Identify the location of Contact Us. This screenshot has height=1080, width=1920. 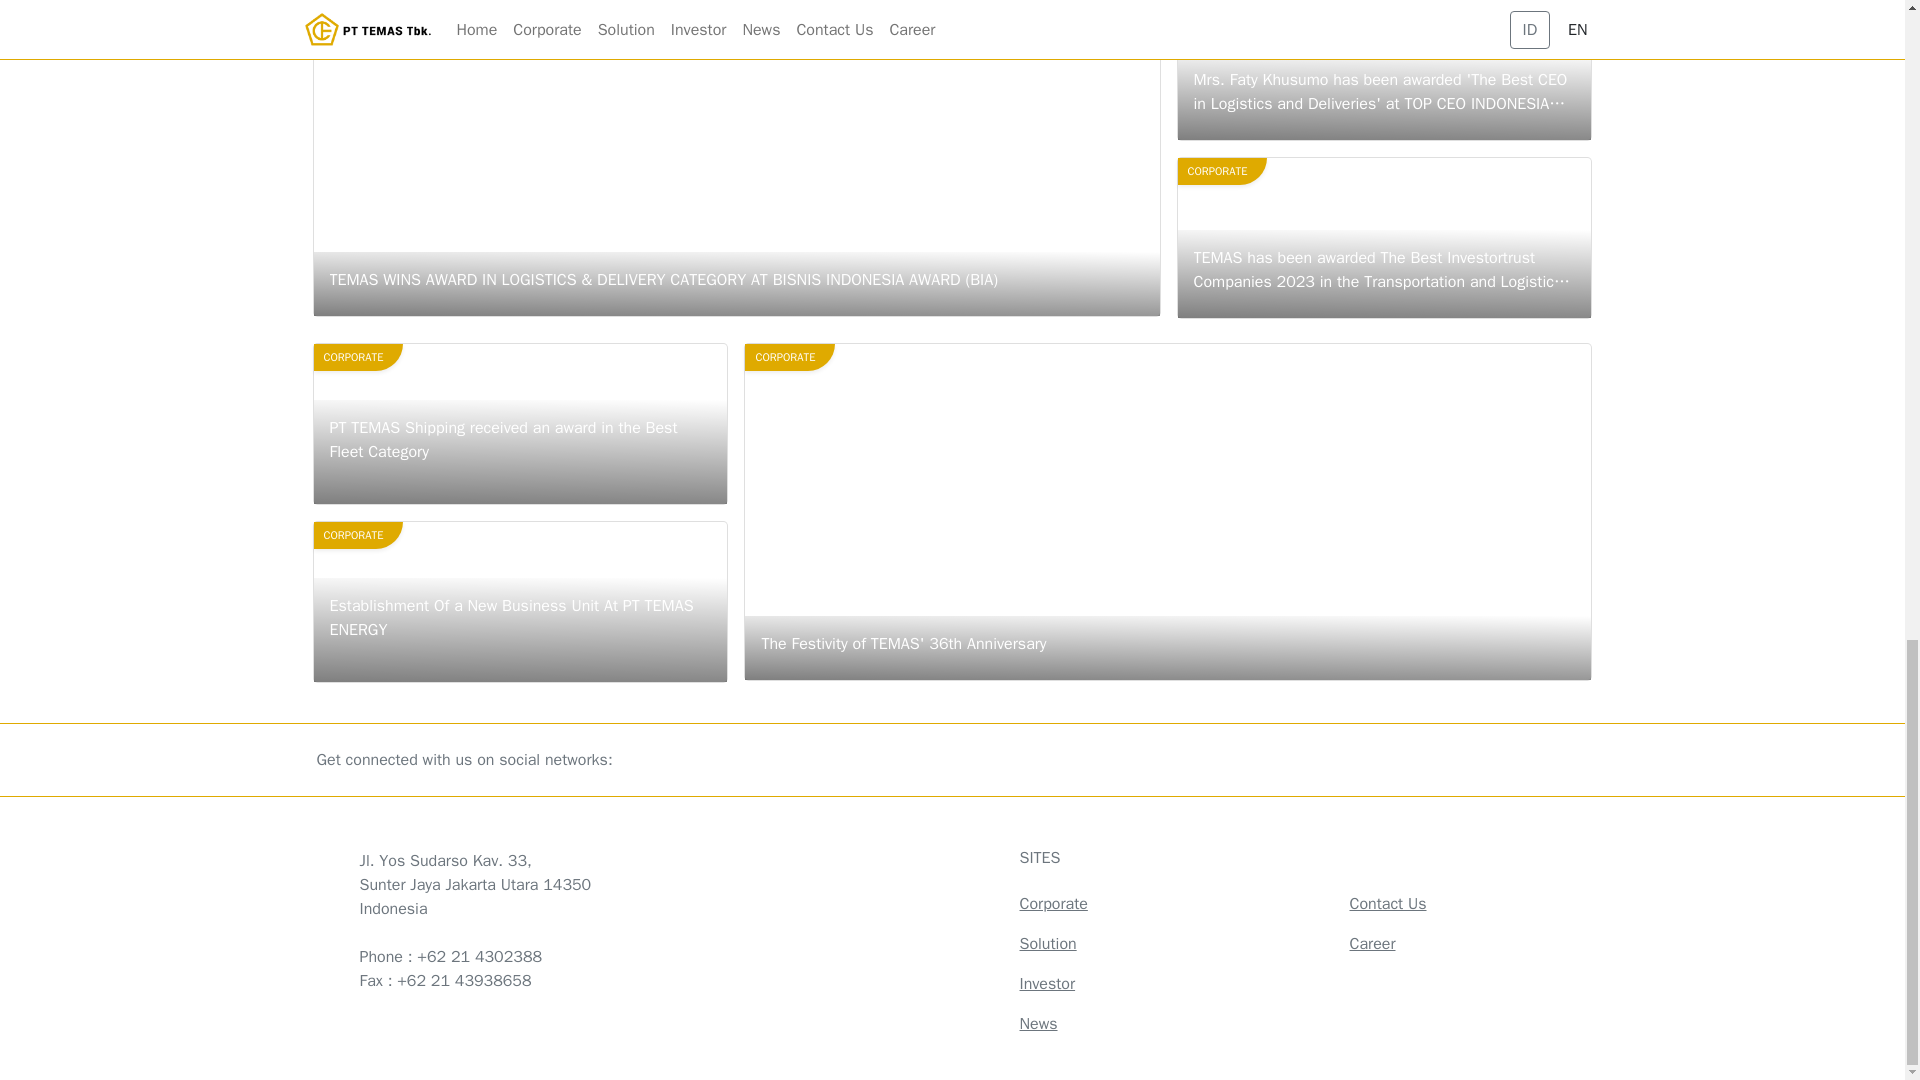
(1054, 904).